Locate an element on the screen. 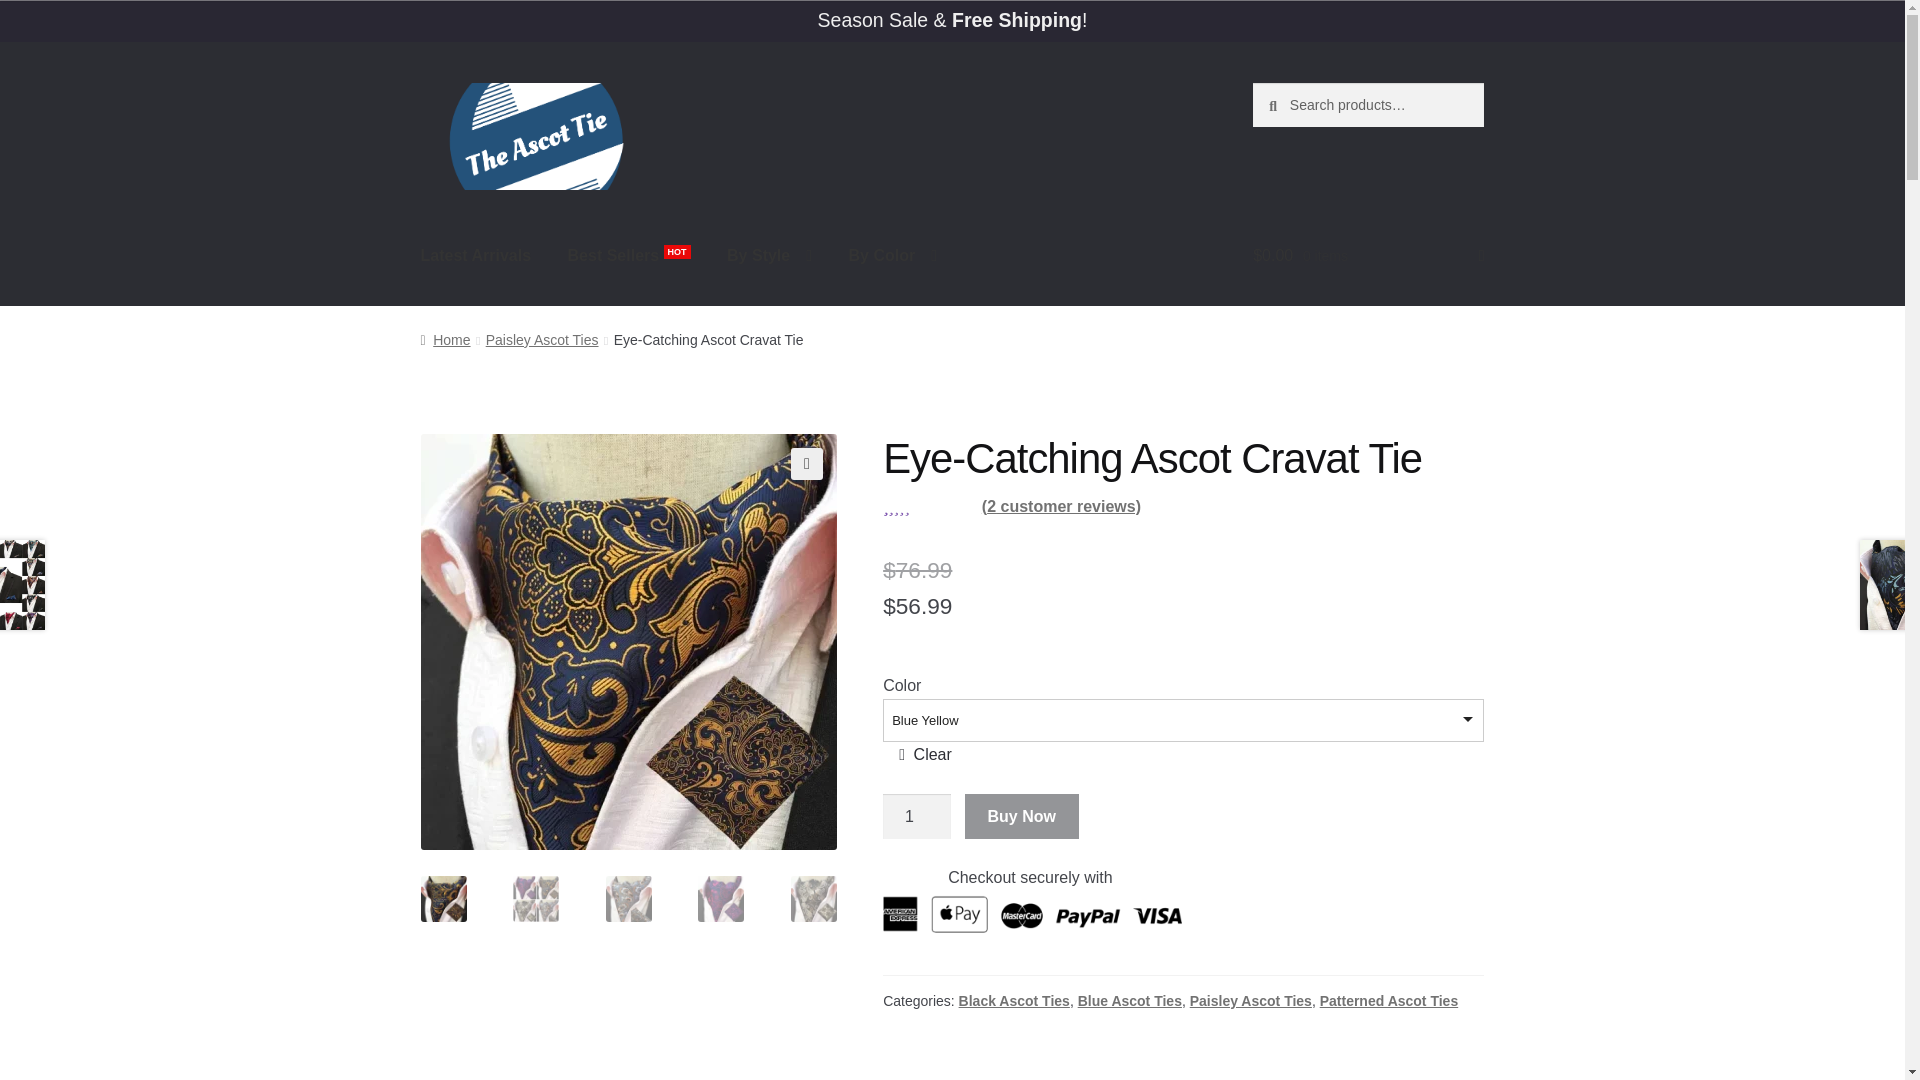  By Style is located at coordinates (768, 256).